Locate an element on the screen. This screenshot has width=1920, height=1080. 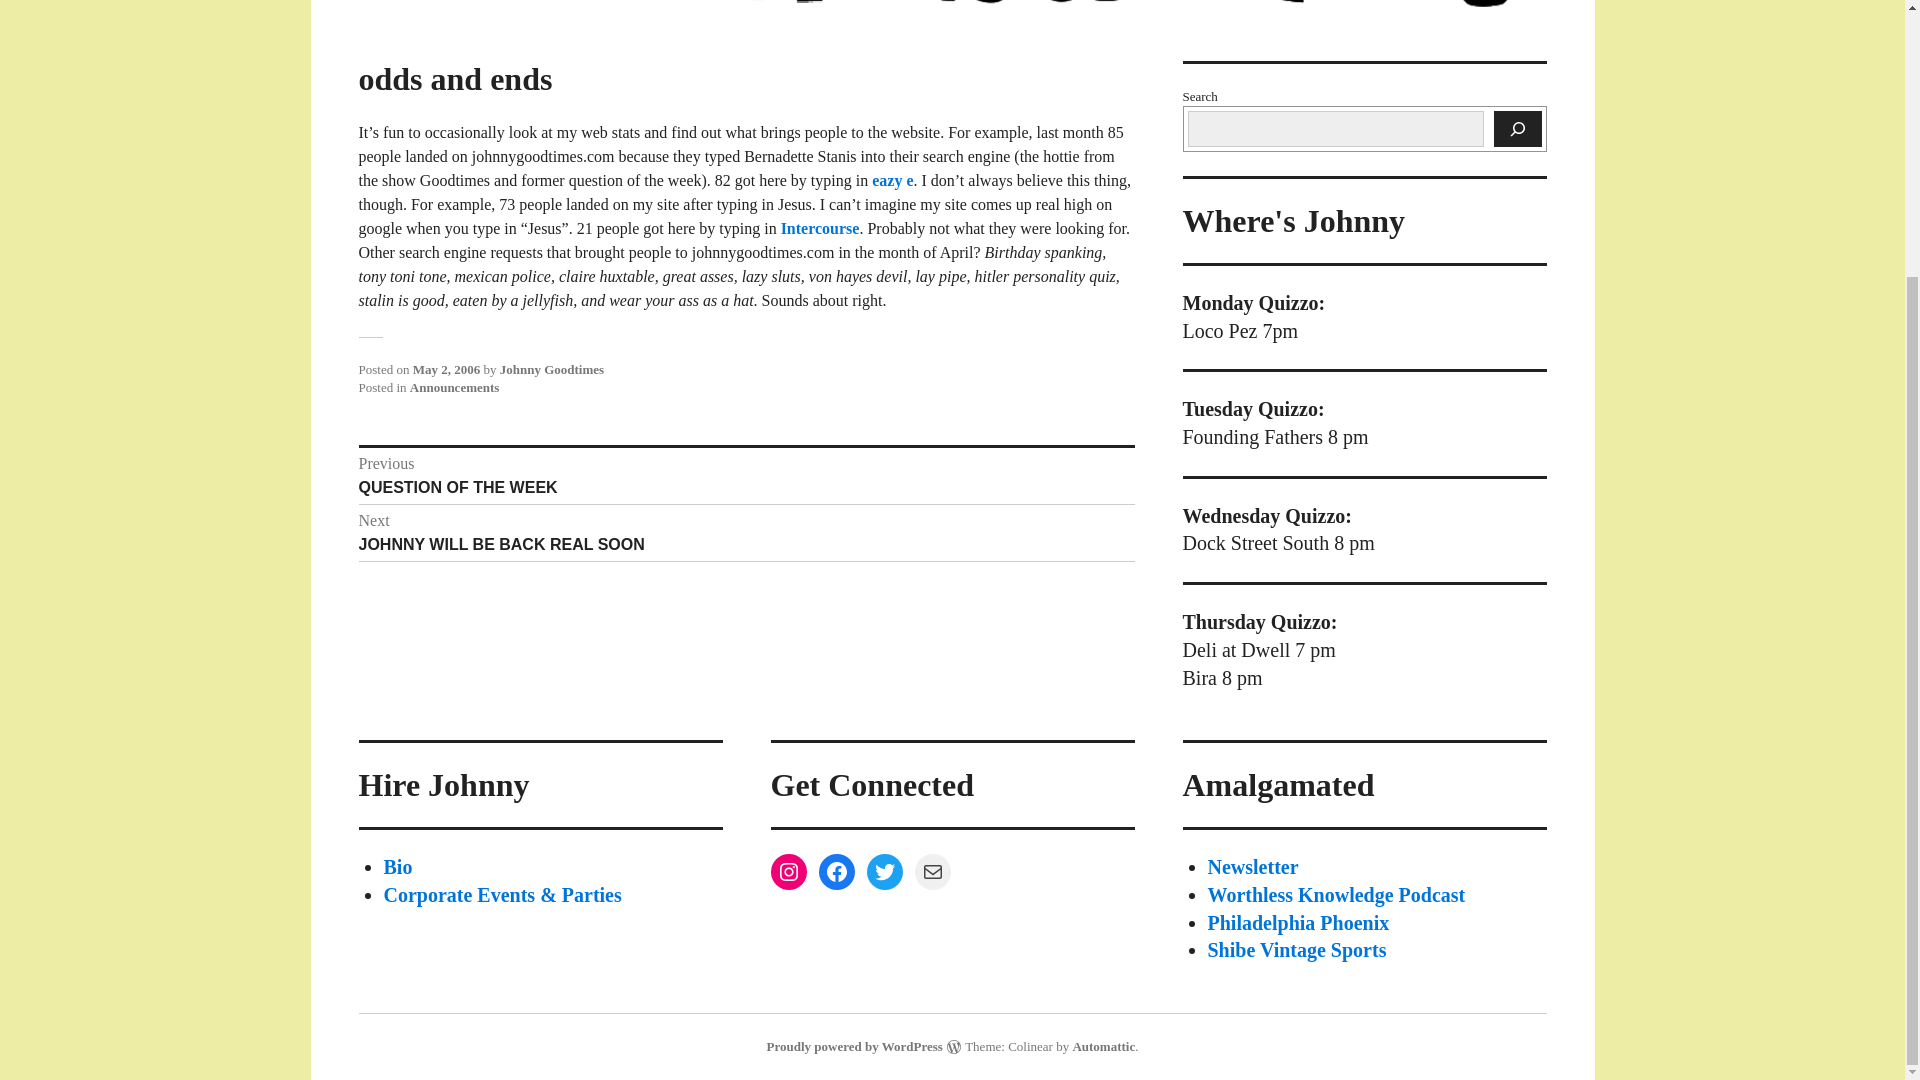
Worthless Knowledge Podcast is located at coordinates (1253, 867).